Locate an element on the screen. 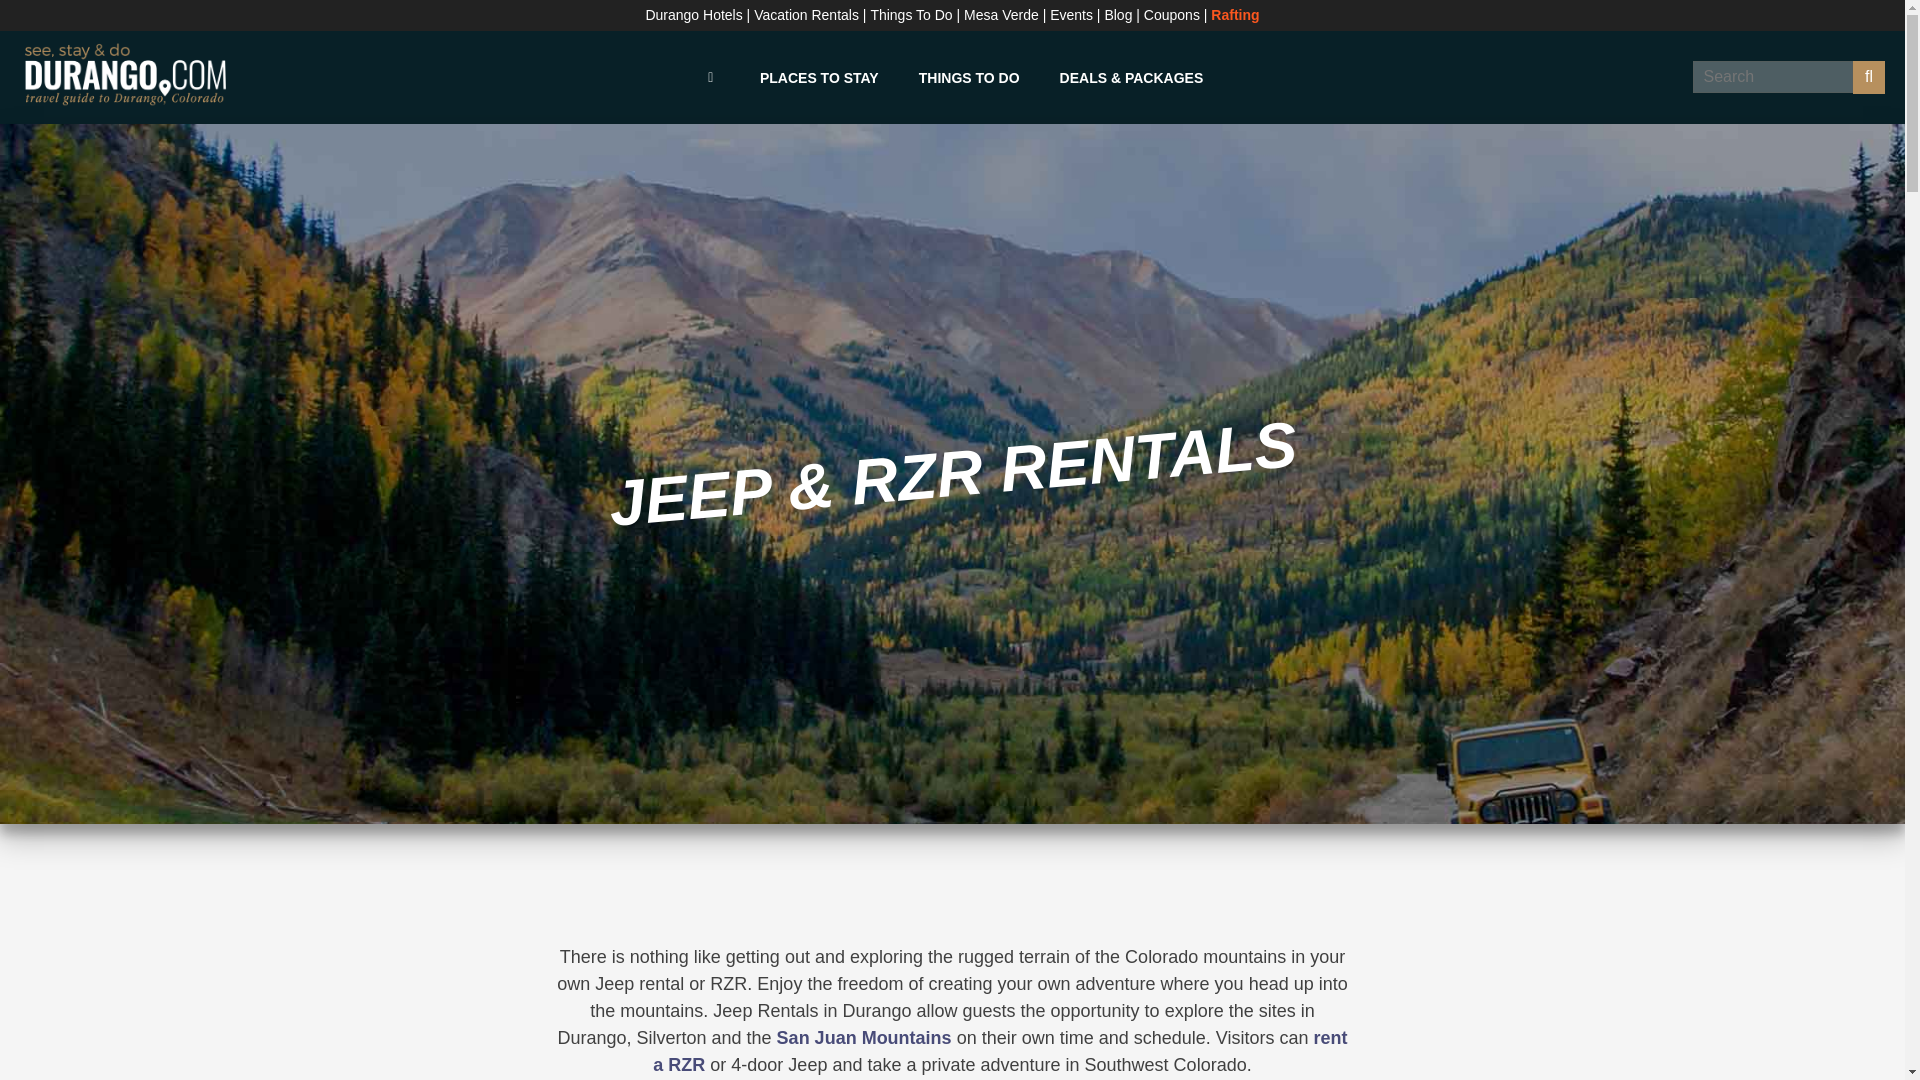 The height and width of the screenshot is (1080, 1920). Durango Hotels is located at coordinates (693, 14).